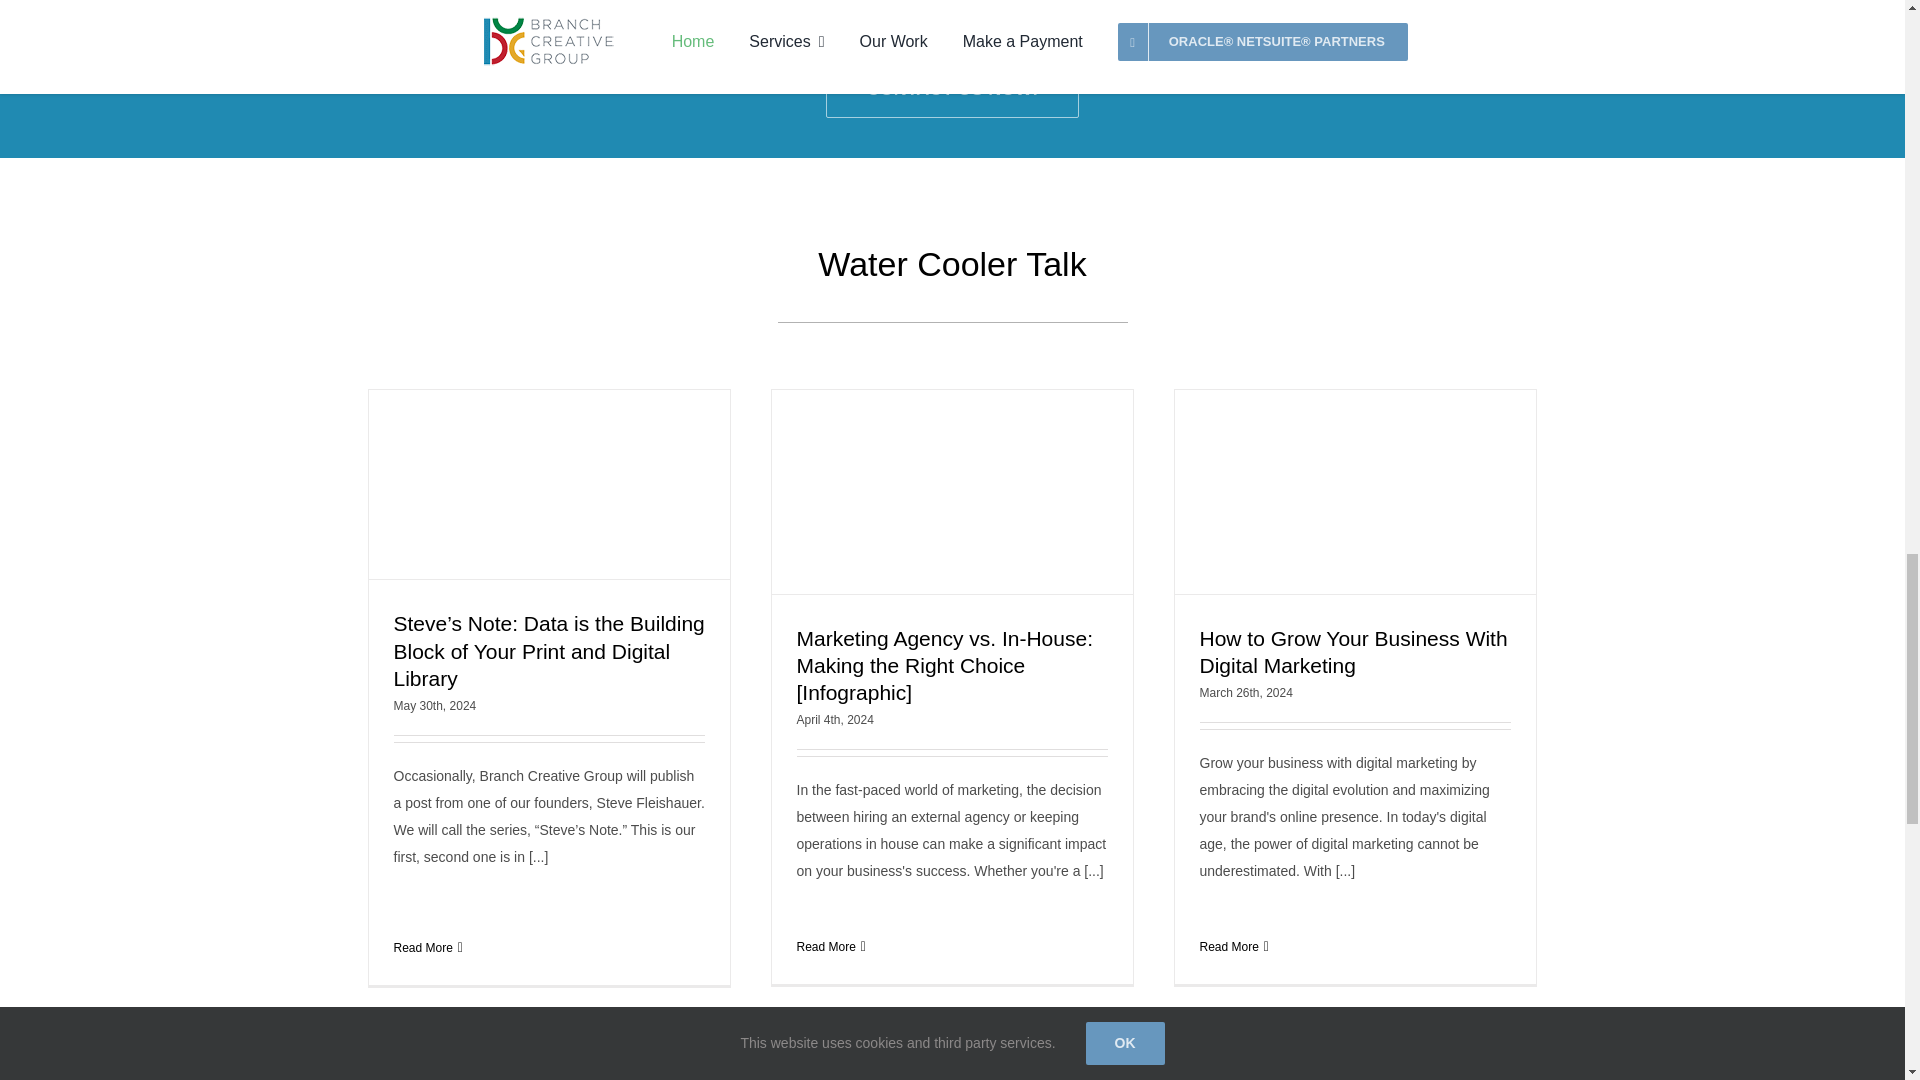 This screenshot has width=1920, height=1080. I want to click on Read More, so click(1230, 946).